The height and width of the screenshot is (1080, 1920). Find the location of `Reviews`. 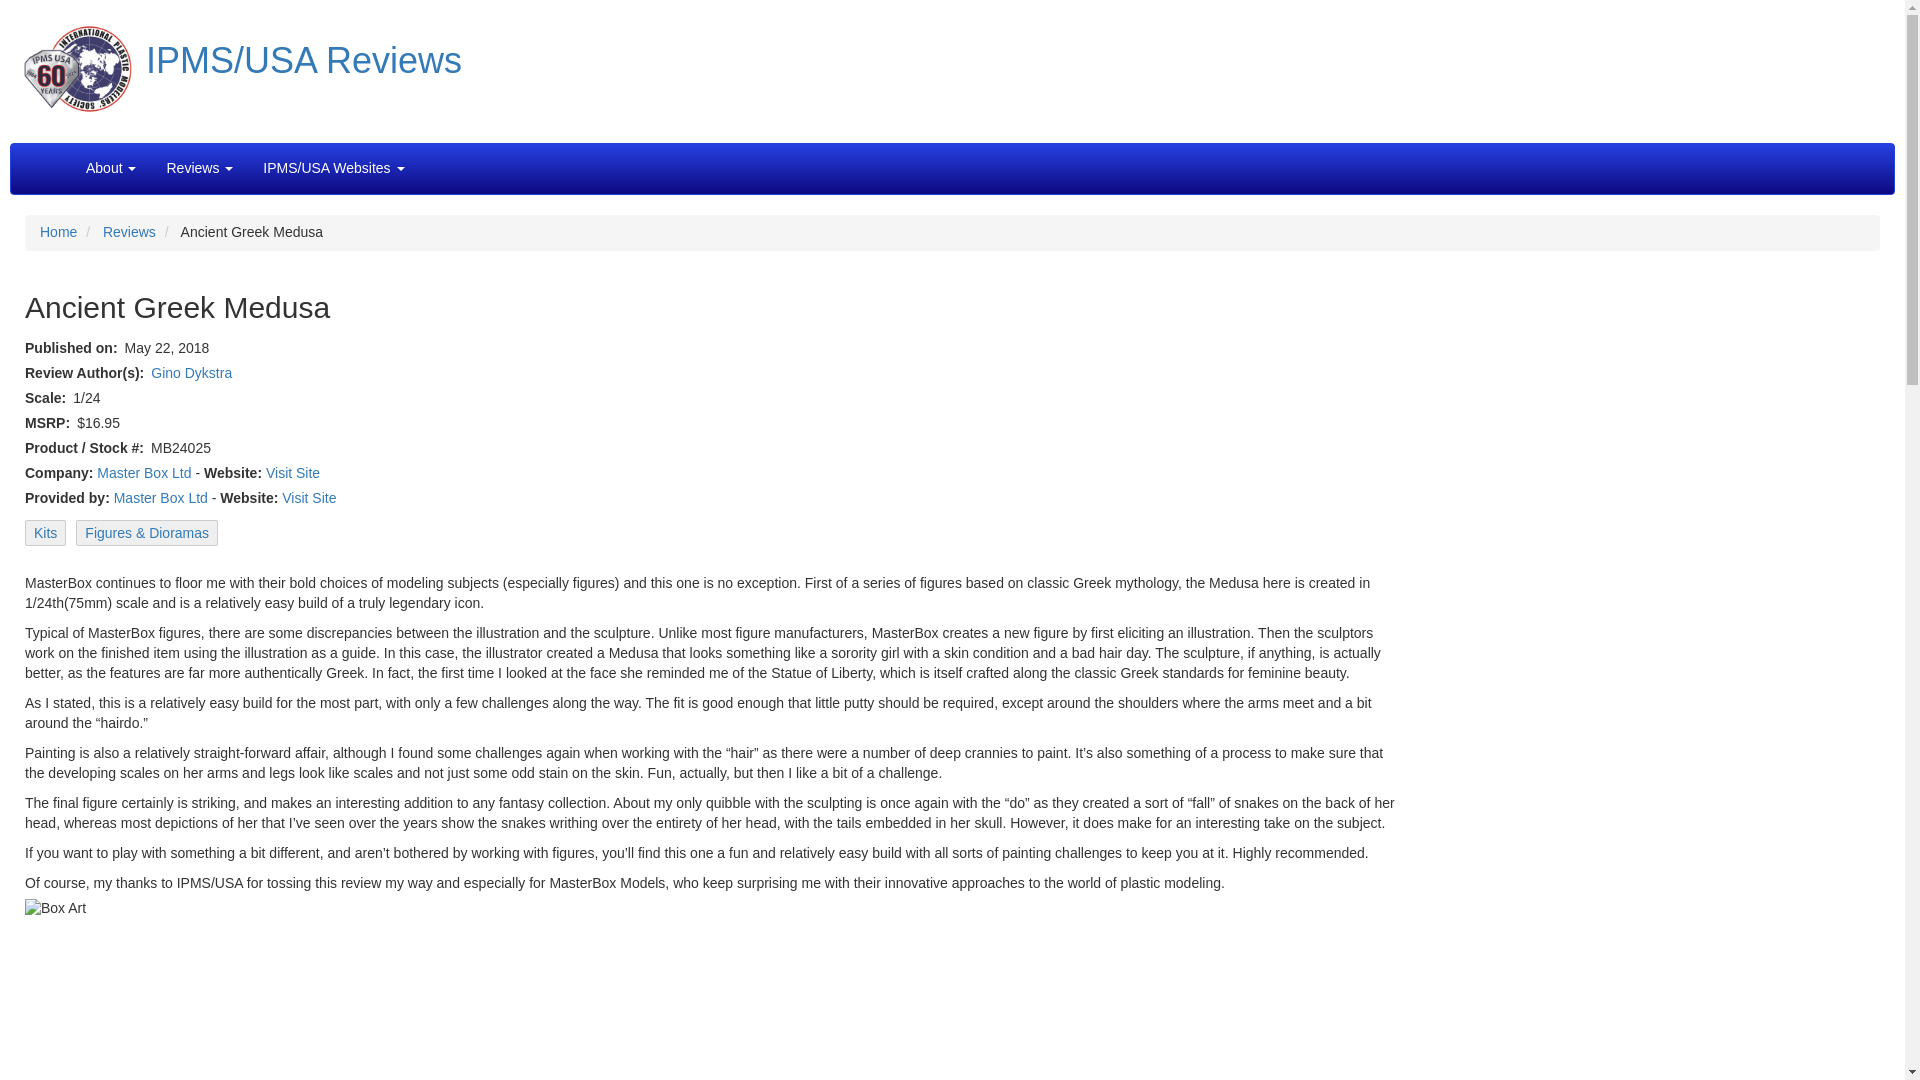

Reviews is located at coordinates (129, 231).